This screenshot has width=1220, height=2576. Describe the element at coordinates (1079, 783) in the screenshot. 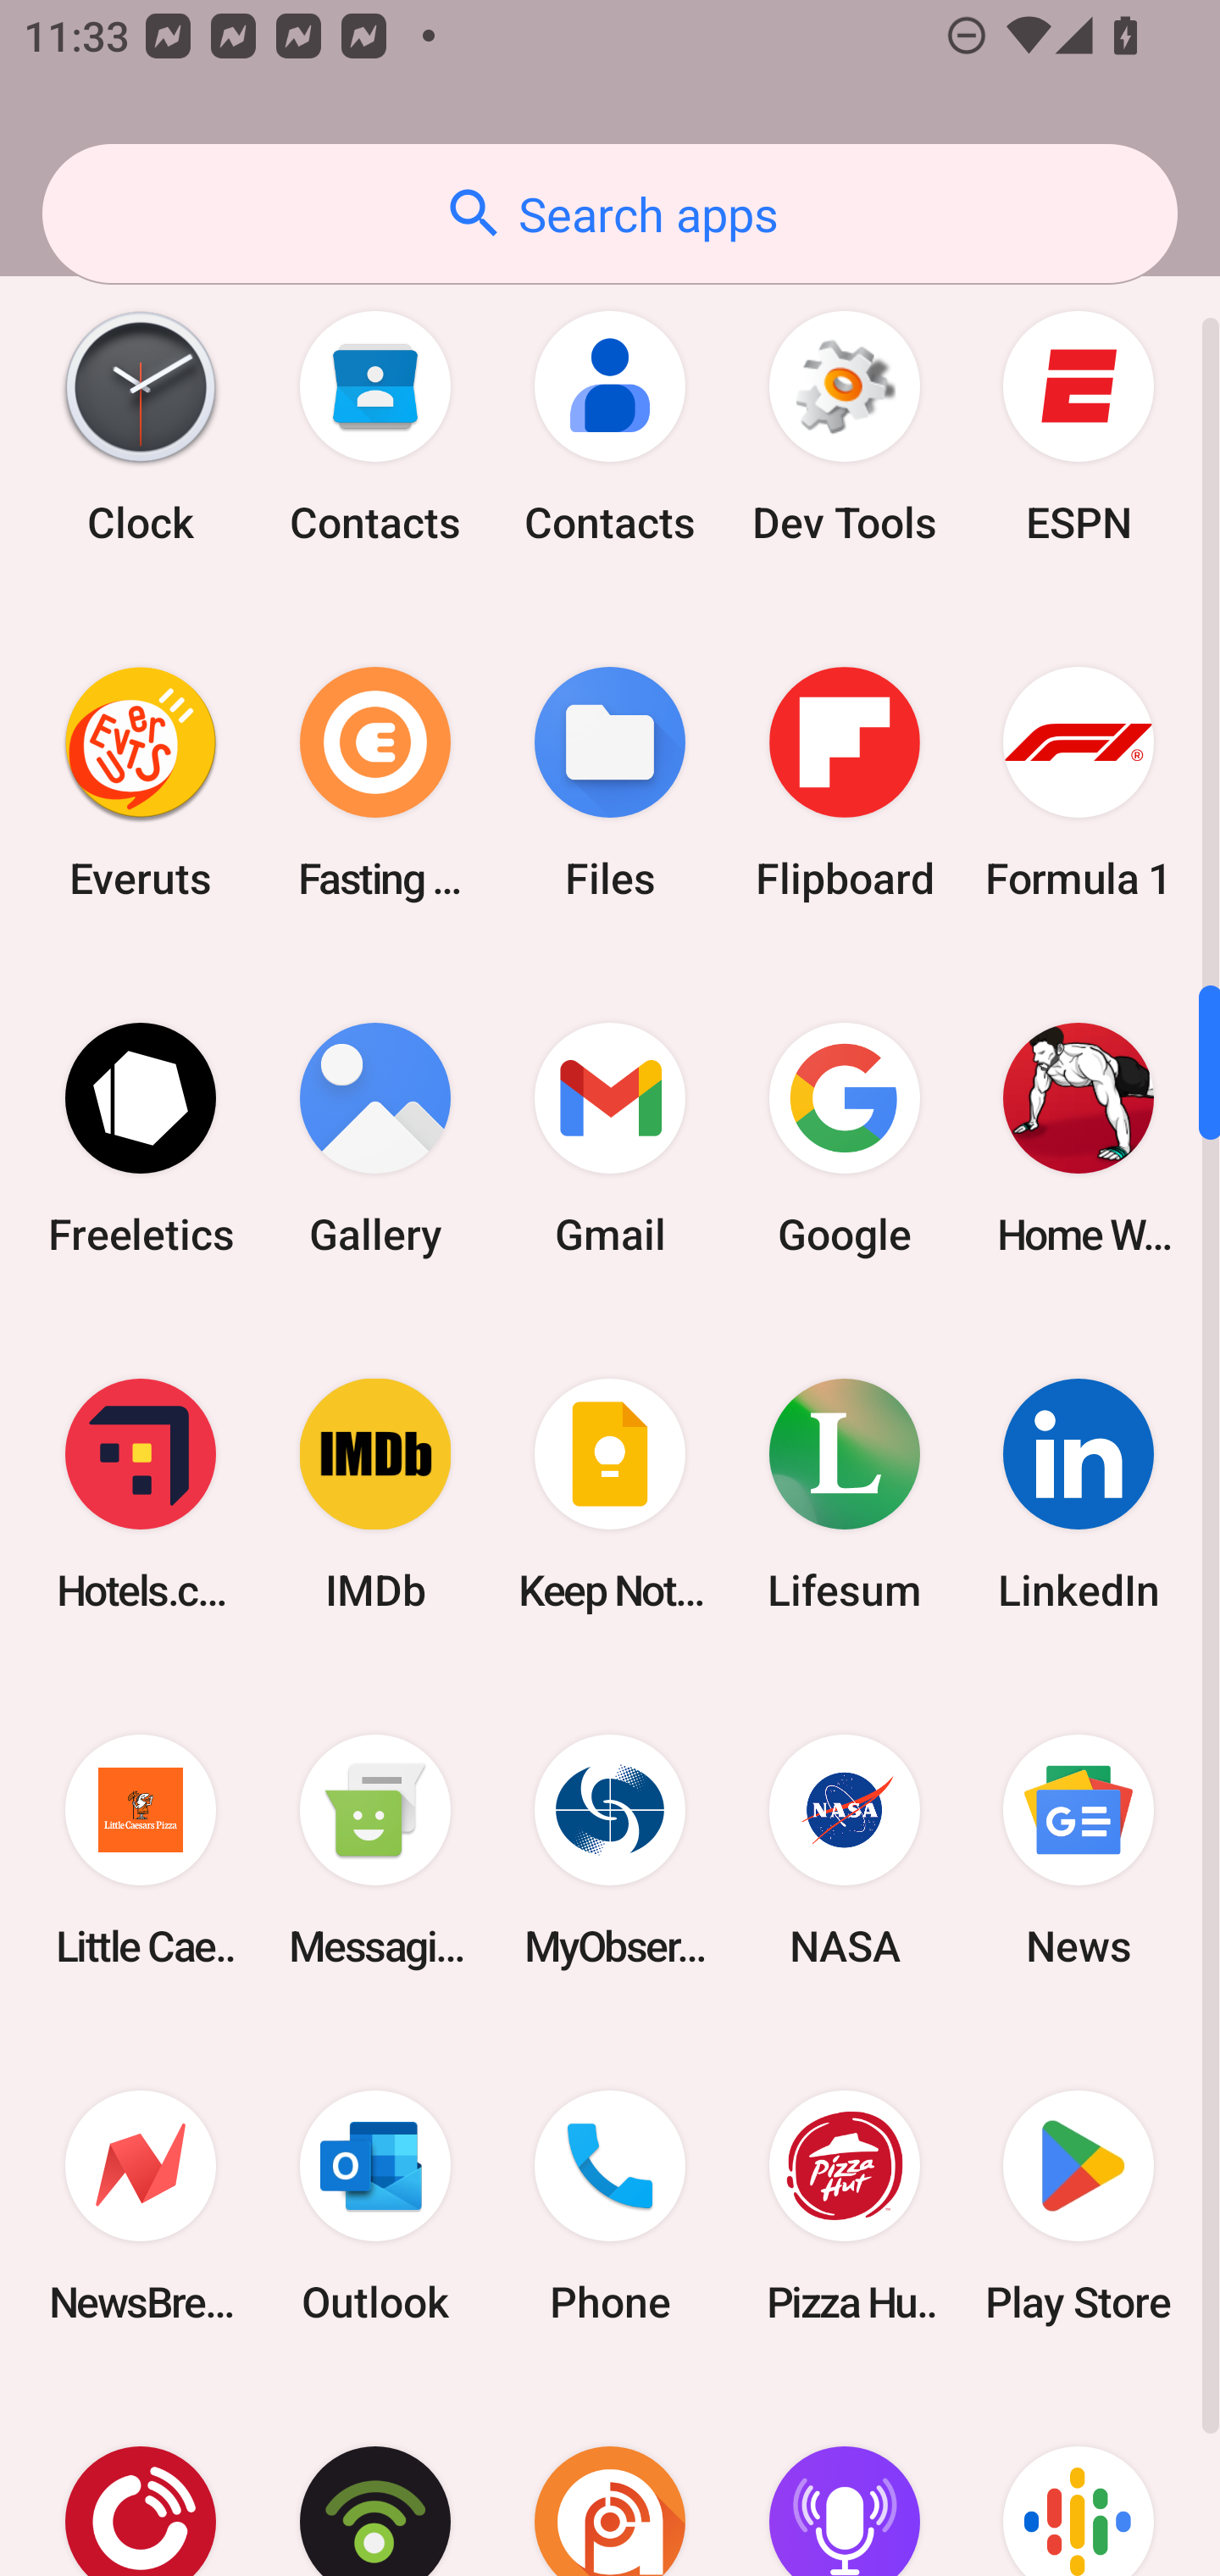

I see `Formula 1` at that location.